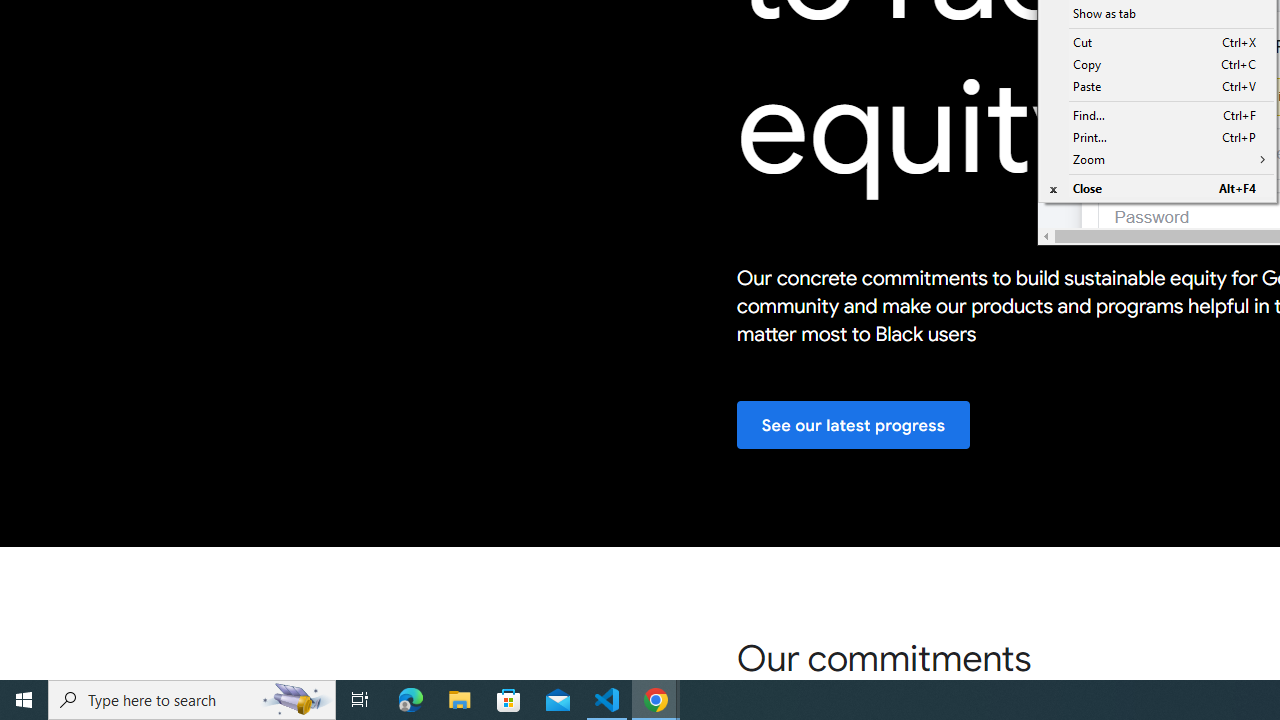 Image resolution: width=1280 pixels, height=720 pixels. Describe the element at coordinates (607, 700) in the screenshot. I see `Visual Studio Code - 1 running window` at that location.